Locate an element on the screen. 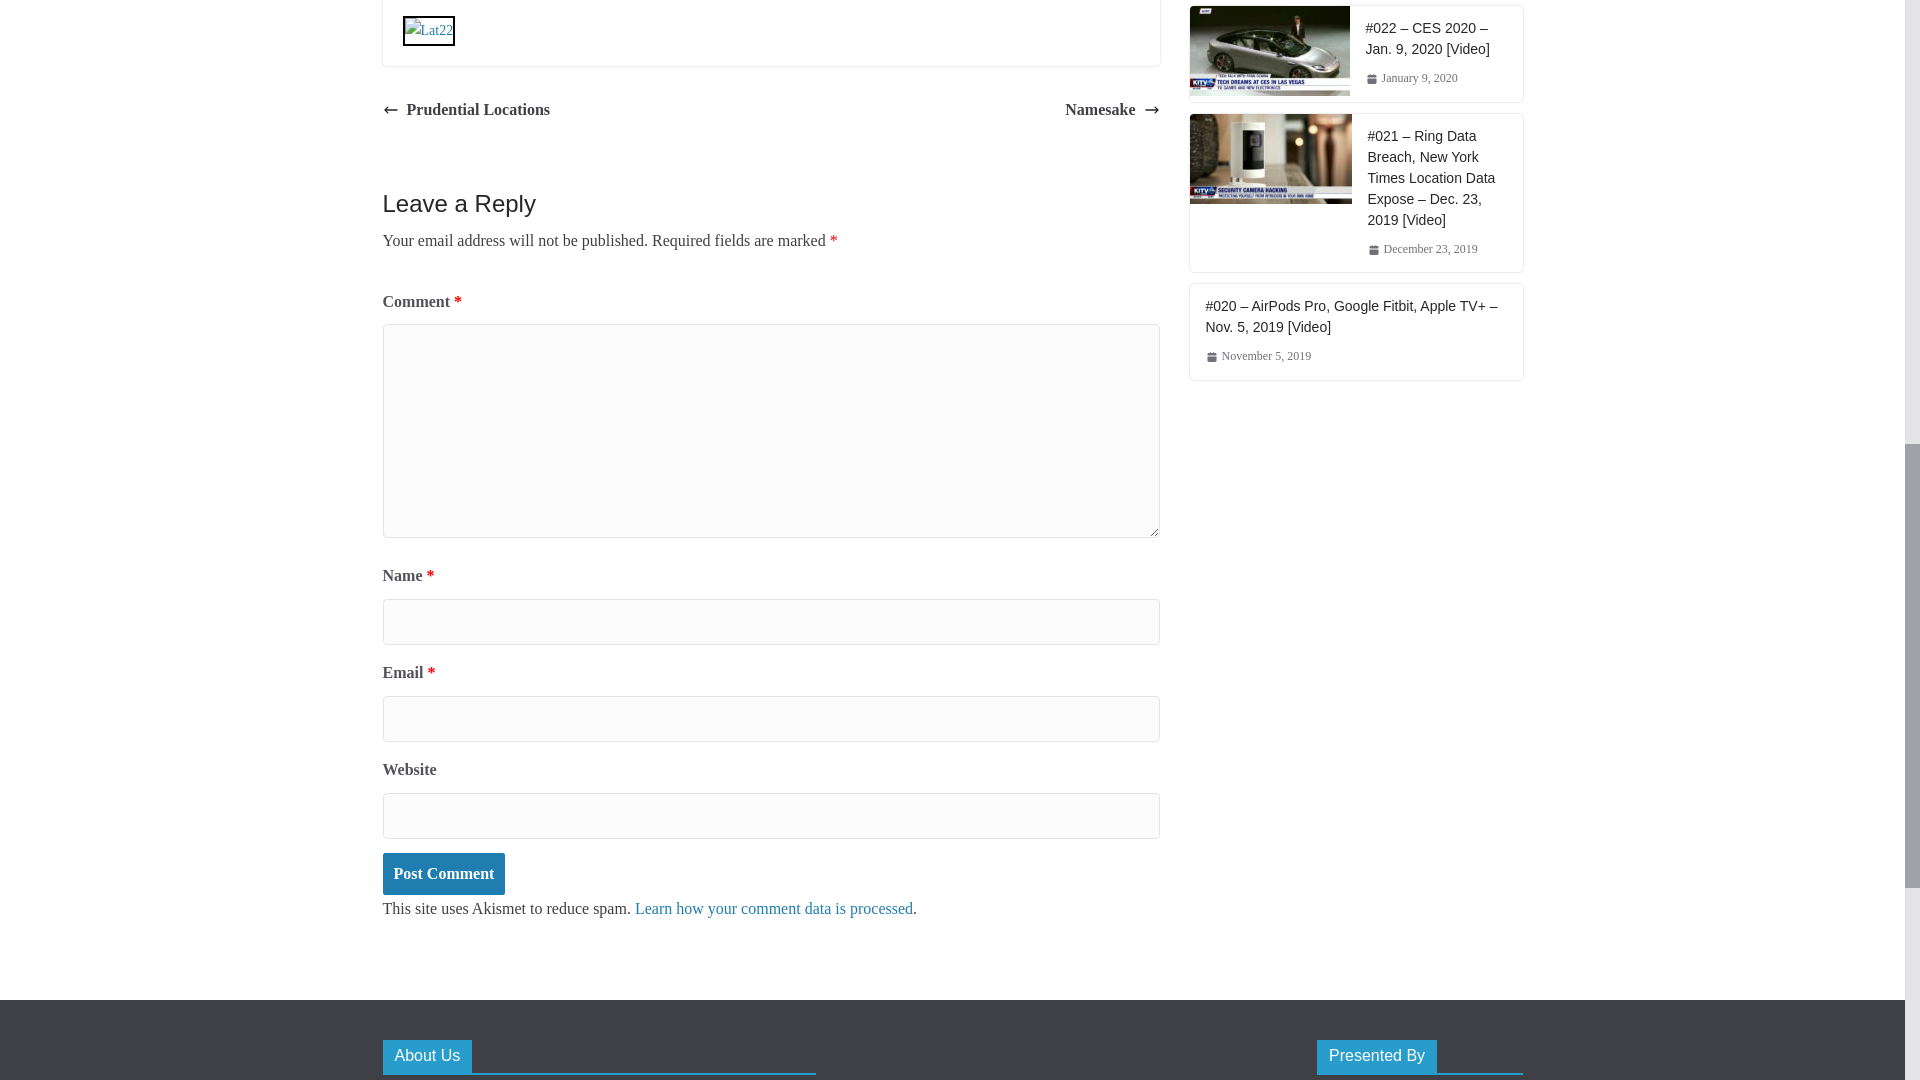 Image resolution: width=1920 pixels, height=1080 pixels. 10:05 am is located at coordinates (1422, 250).